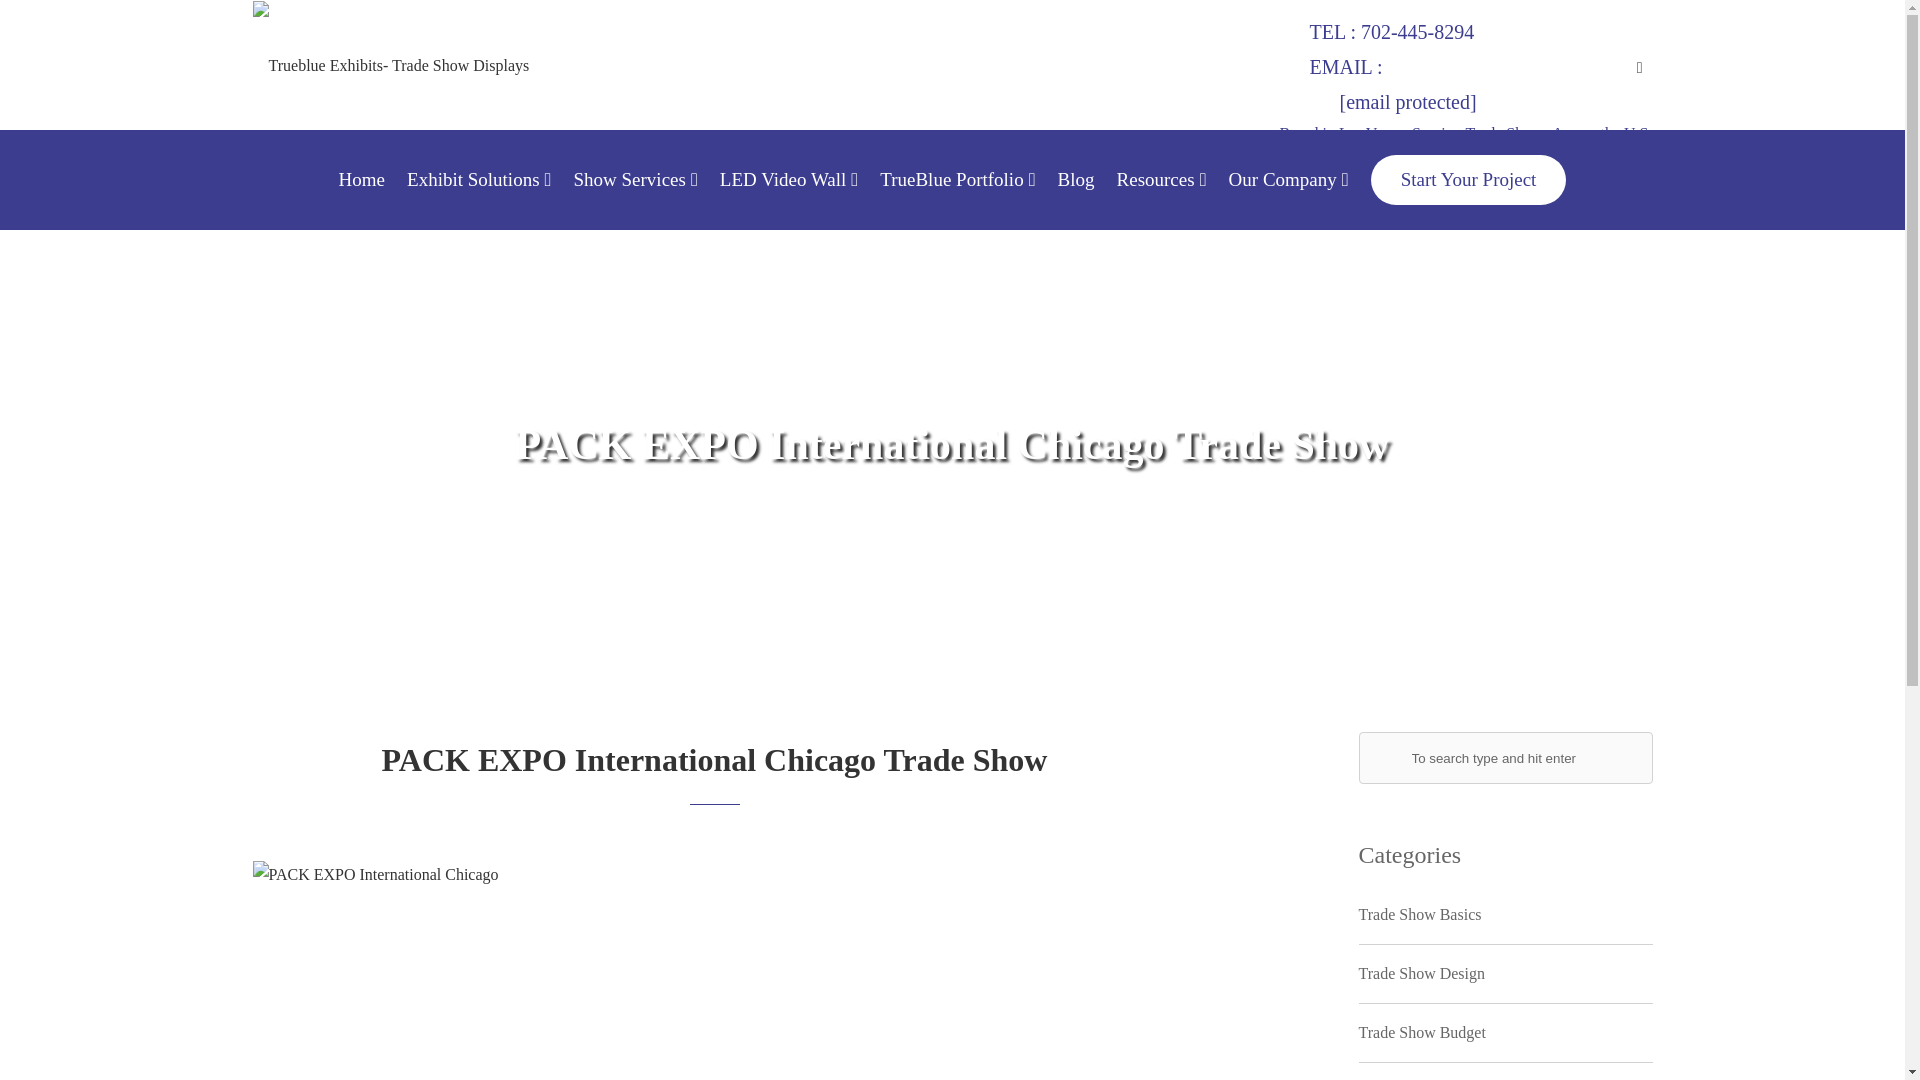  Describe the element at coordinates (362, 180) in the screenshot. I see `Home` at that location.